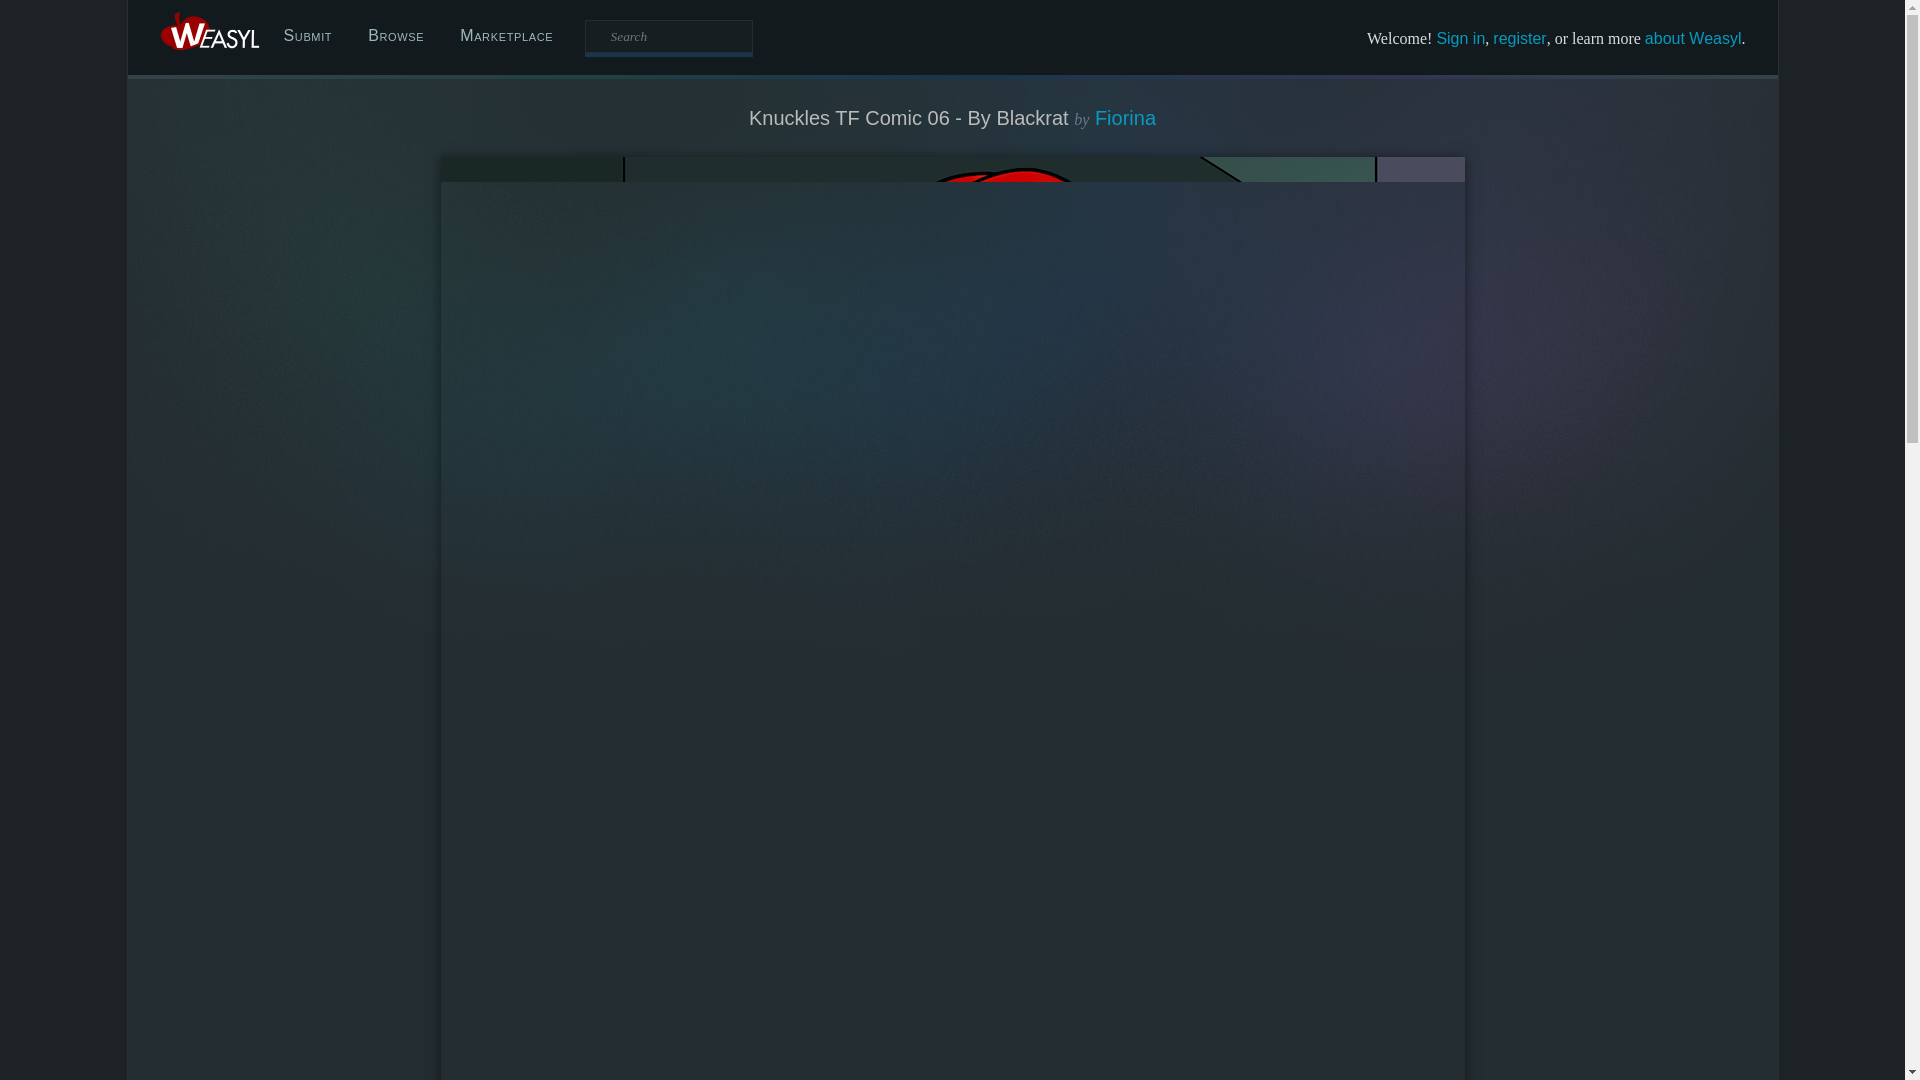 This screenshot has width=1920, height=1080. What do you see at coordinates (1519, 38) in the screenshot?
I see `register` at bounding box center [1519, 38].